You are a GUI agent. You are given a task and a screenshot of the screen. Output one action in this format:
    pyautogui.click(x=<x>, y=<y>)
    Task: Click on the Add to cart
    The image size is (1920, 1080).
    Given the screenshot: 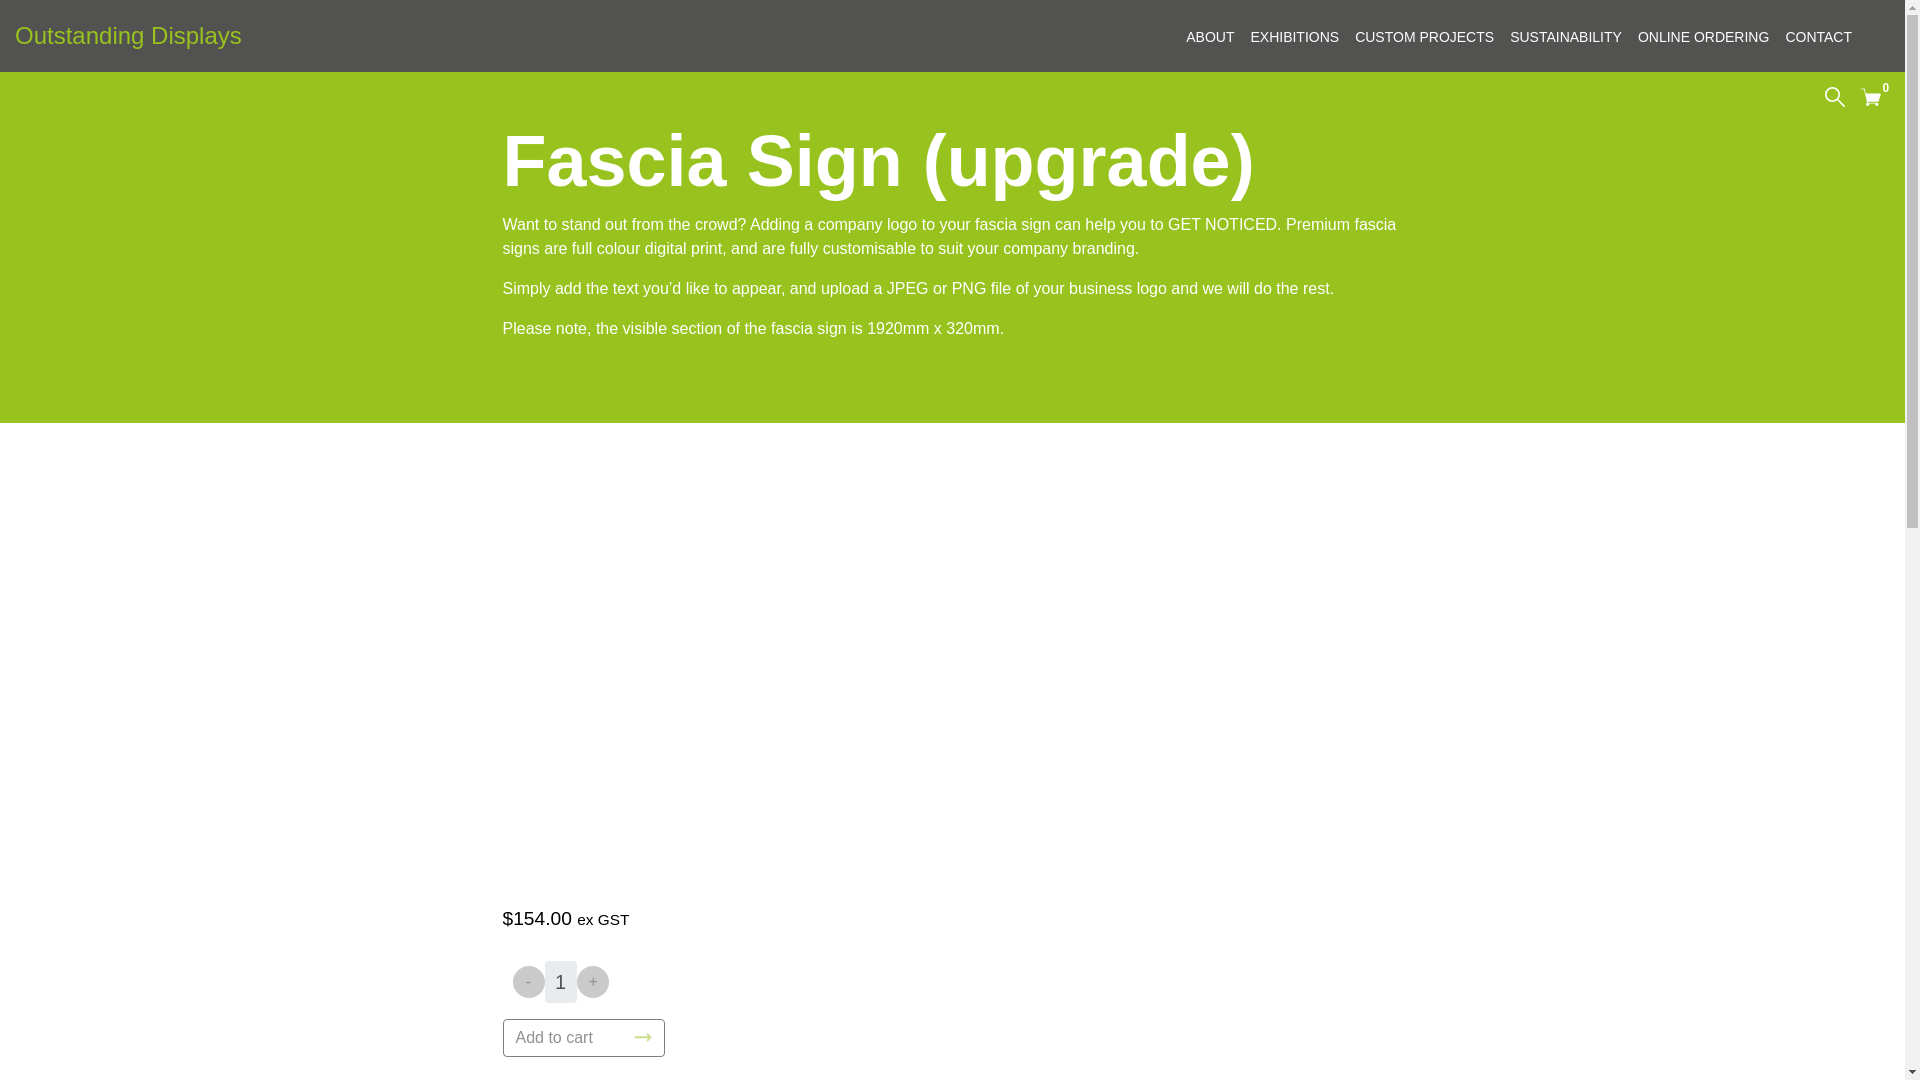 What is the action you would take?
    pyautogui.click(x=1704, y=38)
    